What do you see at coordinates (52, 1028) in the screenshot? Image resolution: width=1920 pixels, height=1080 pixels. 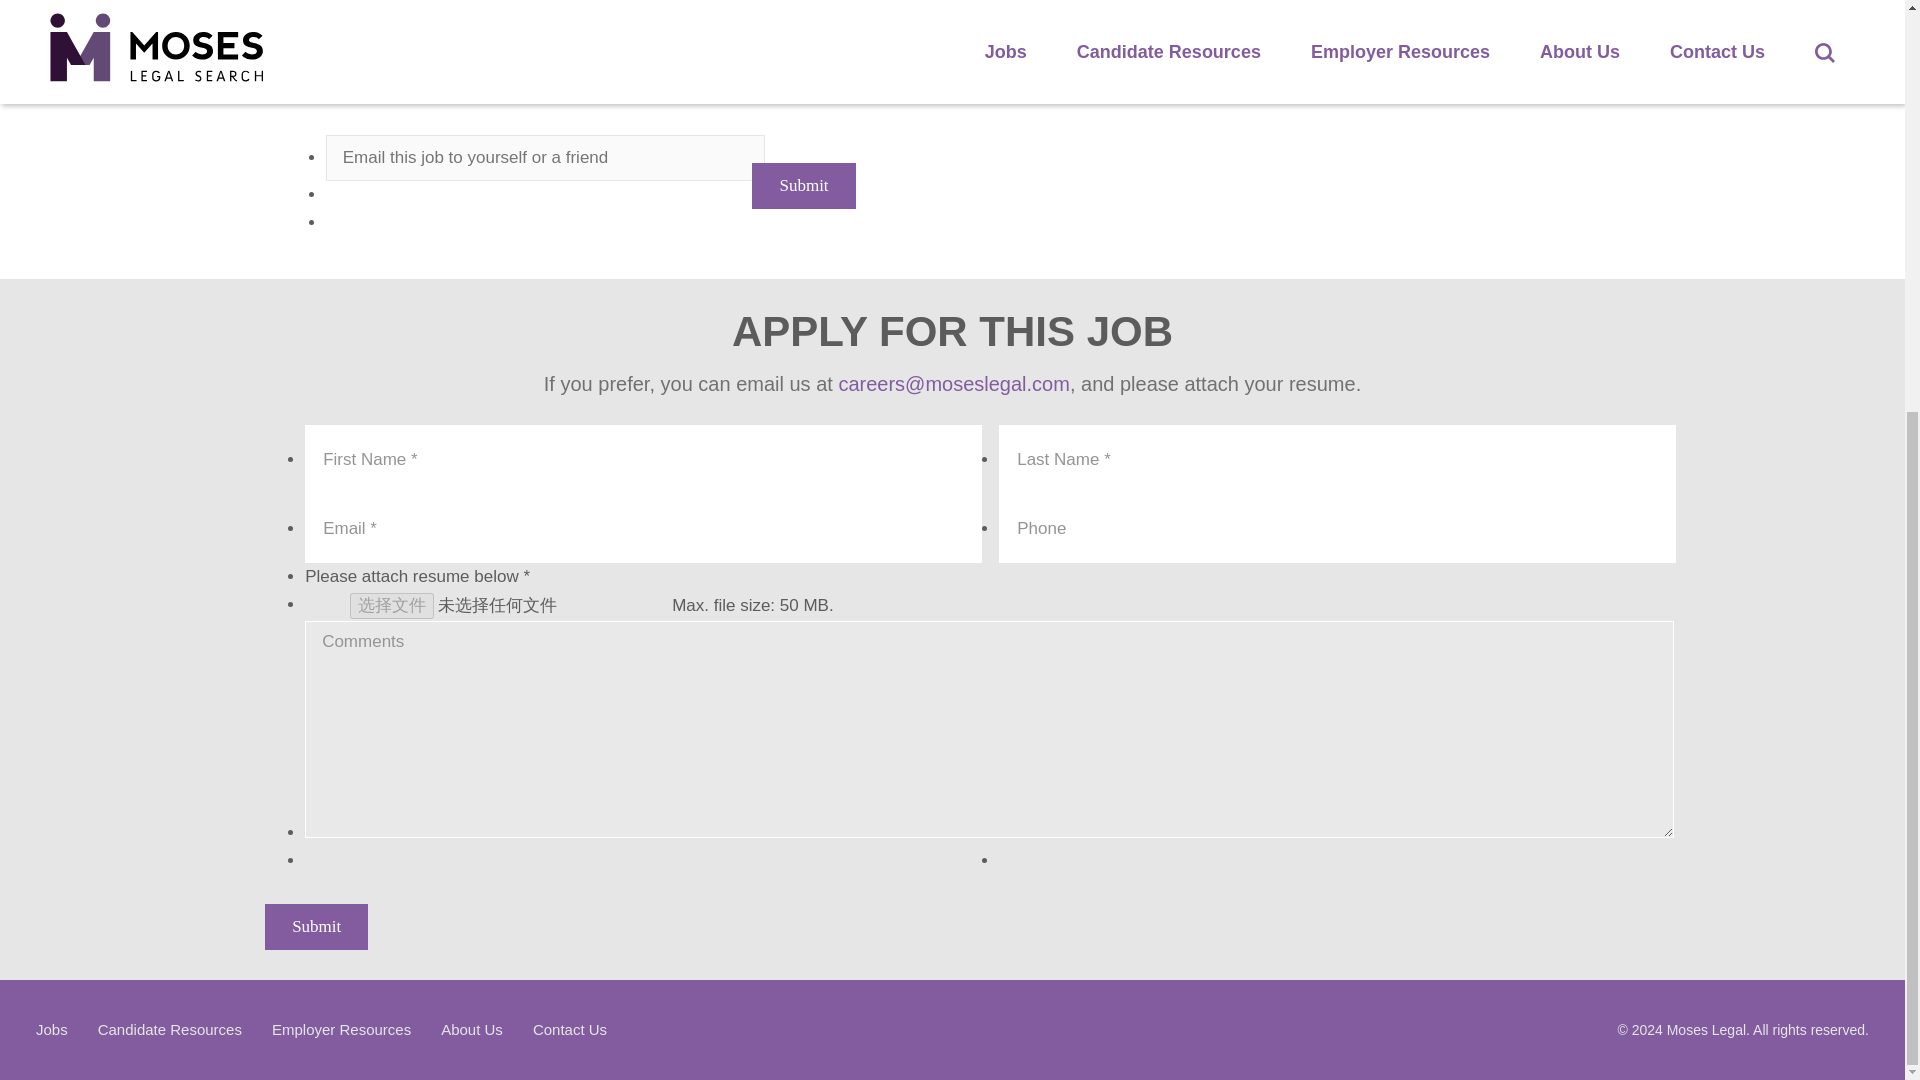 I see `Jobs` at bounding box center [52, 1028].